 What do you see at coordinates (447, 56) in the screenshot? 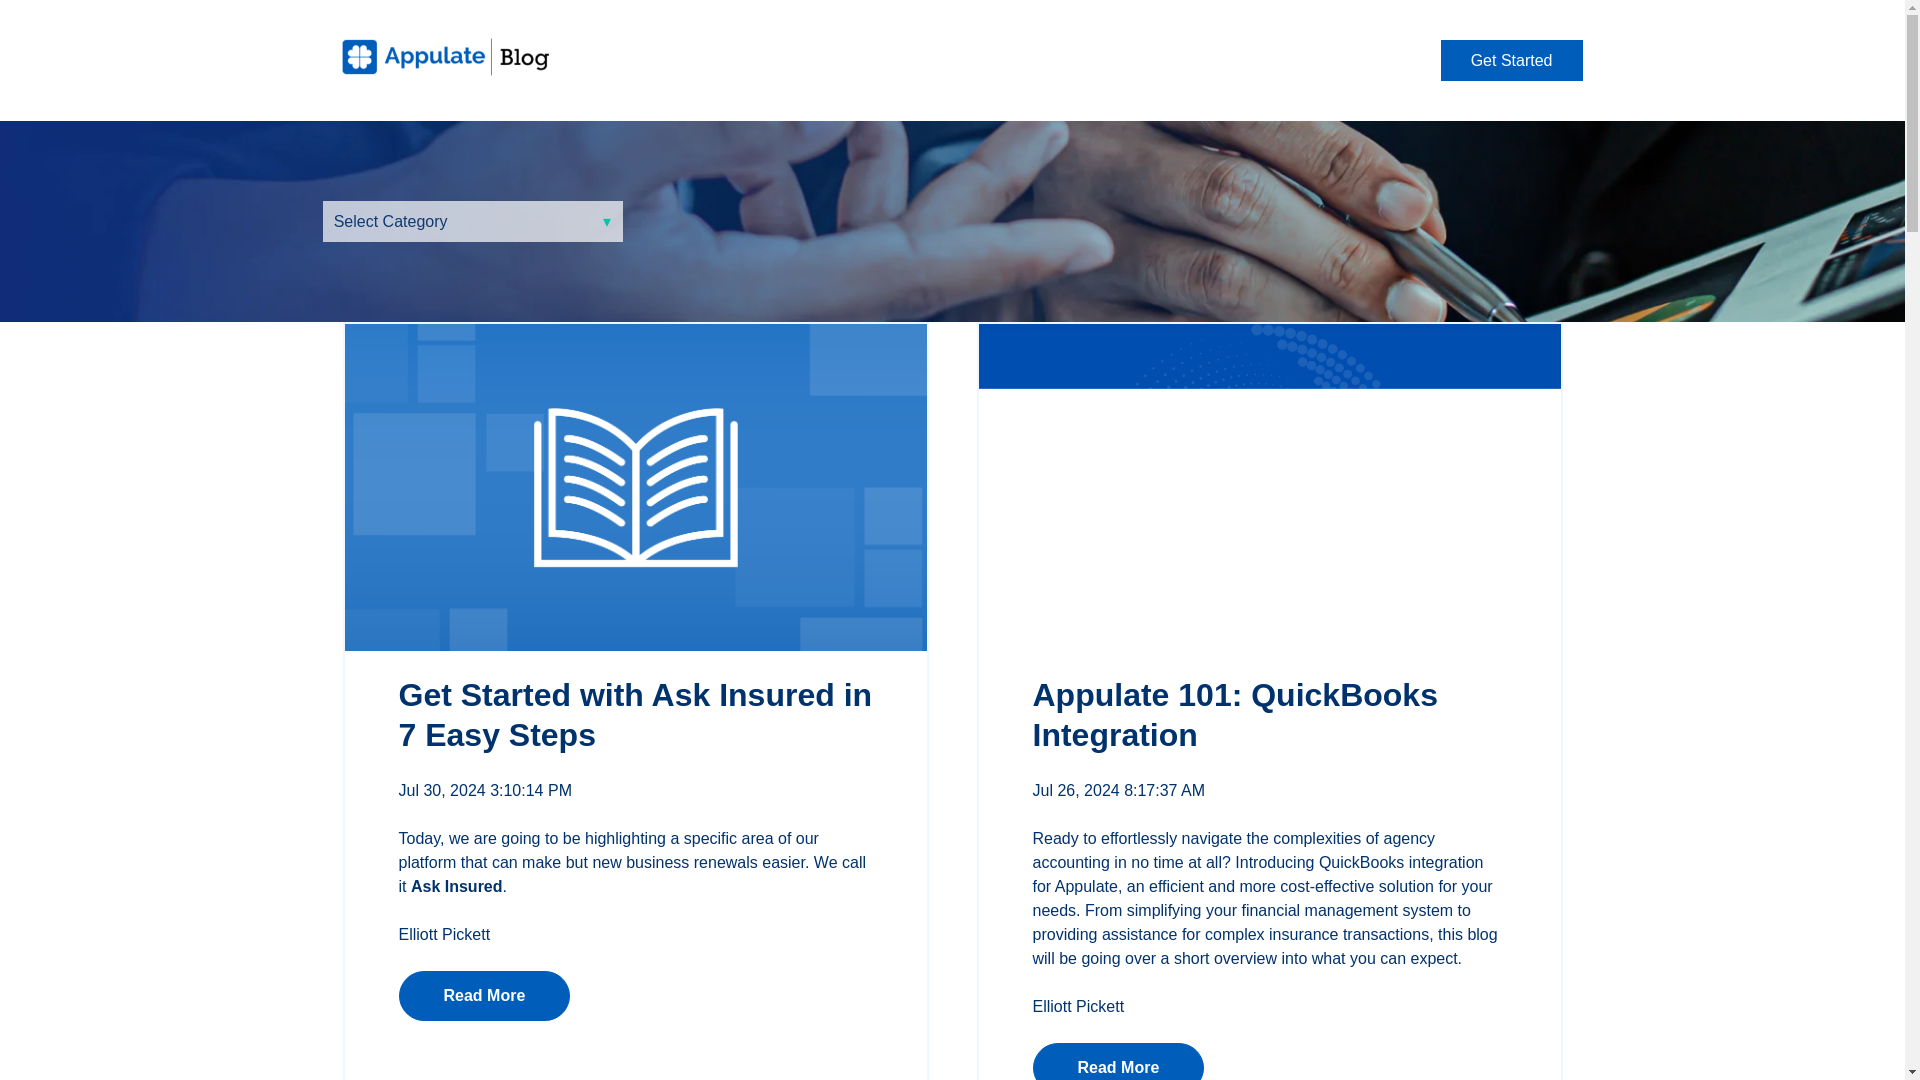
I see `Appulate Logo` at bounding box center [447, 56].